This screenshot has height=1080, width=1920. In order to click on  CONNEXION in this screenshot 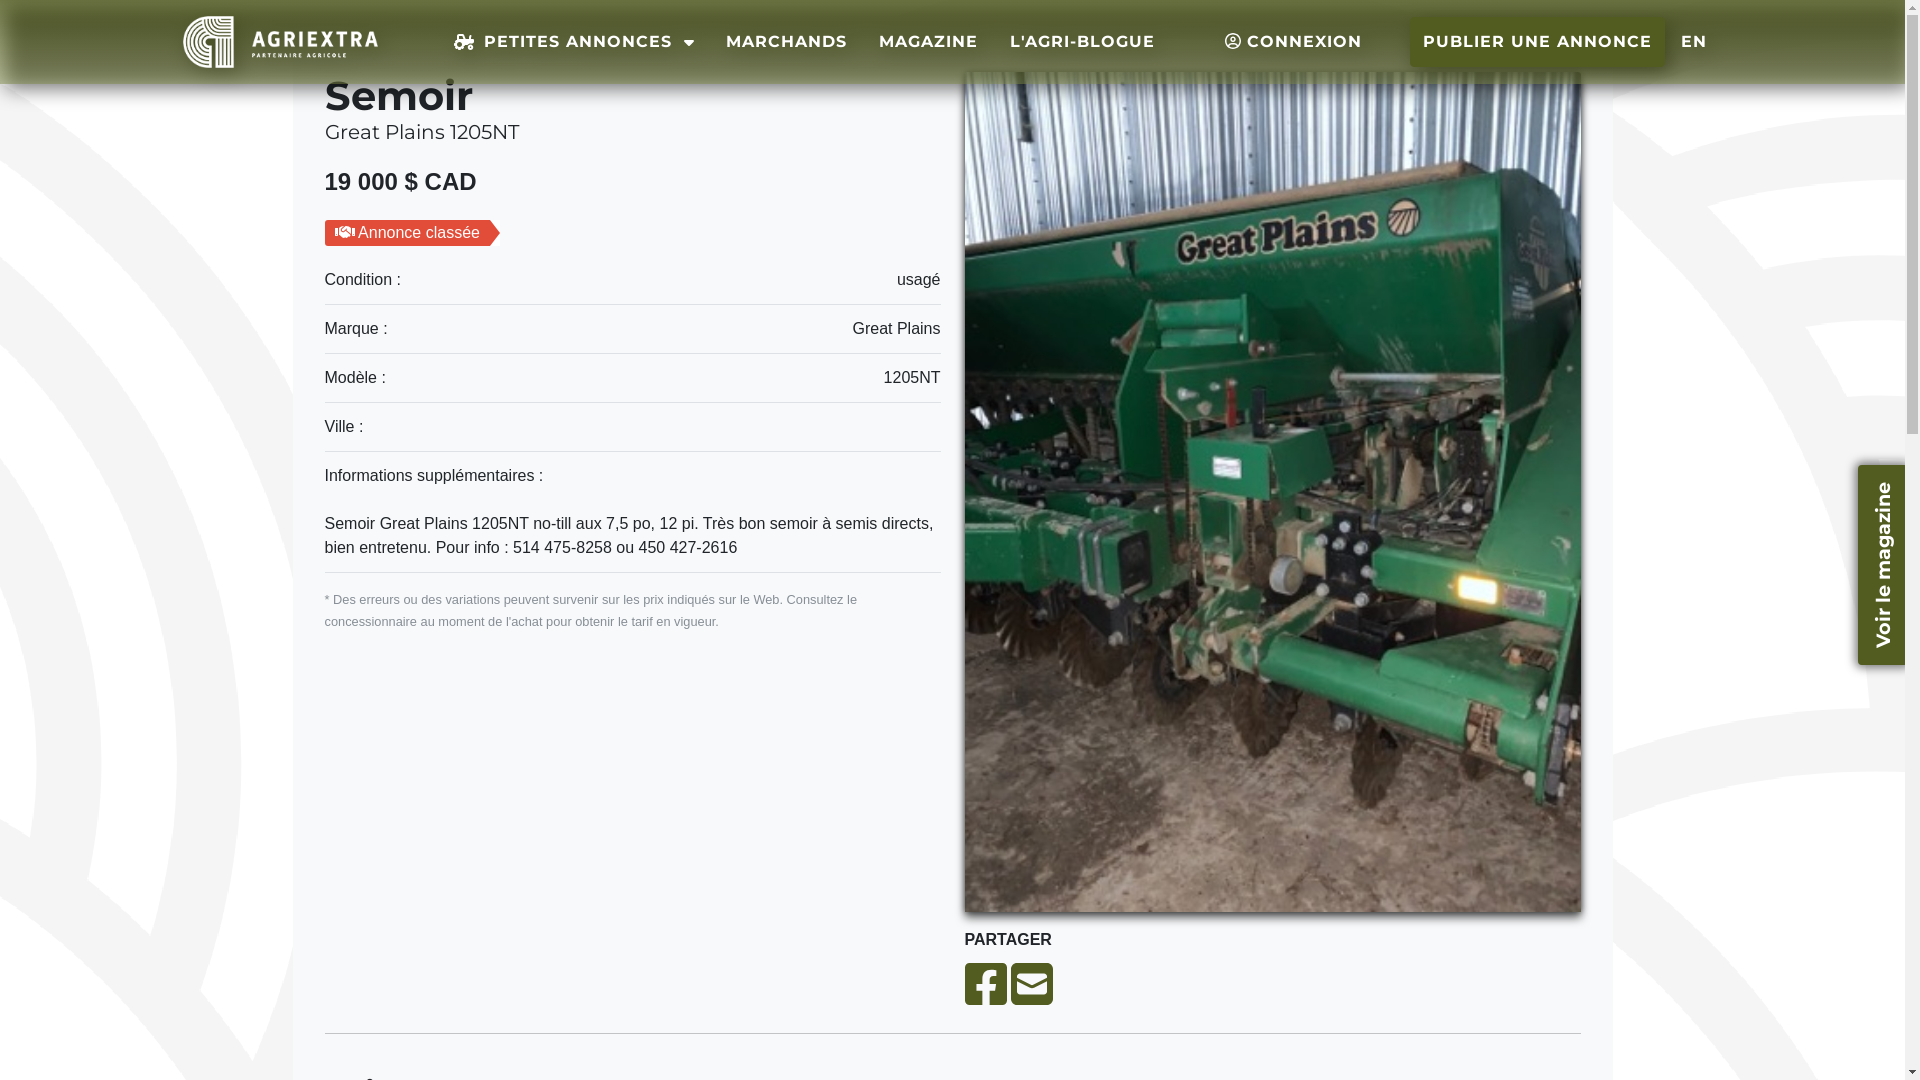, I will do `click(1292, 42)`.